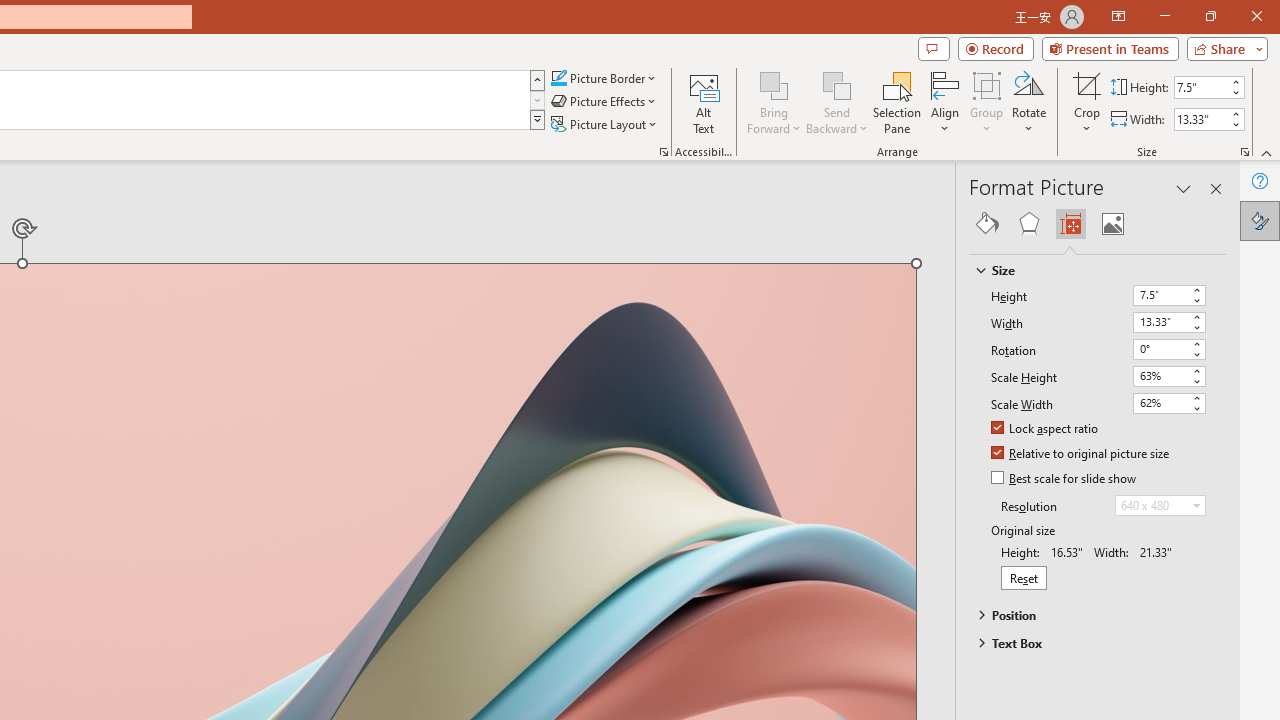 Image resolution: width=1280 pixels, height=720 pixels. I want to click on Send Backward, so click(836, 102).